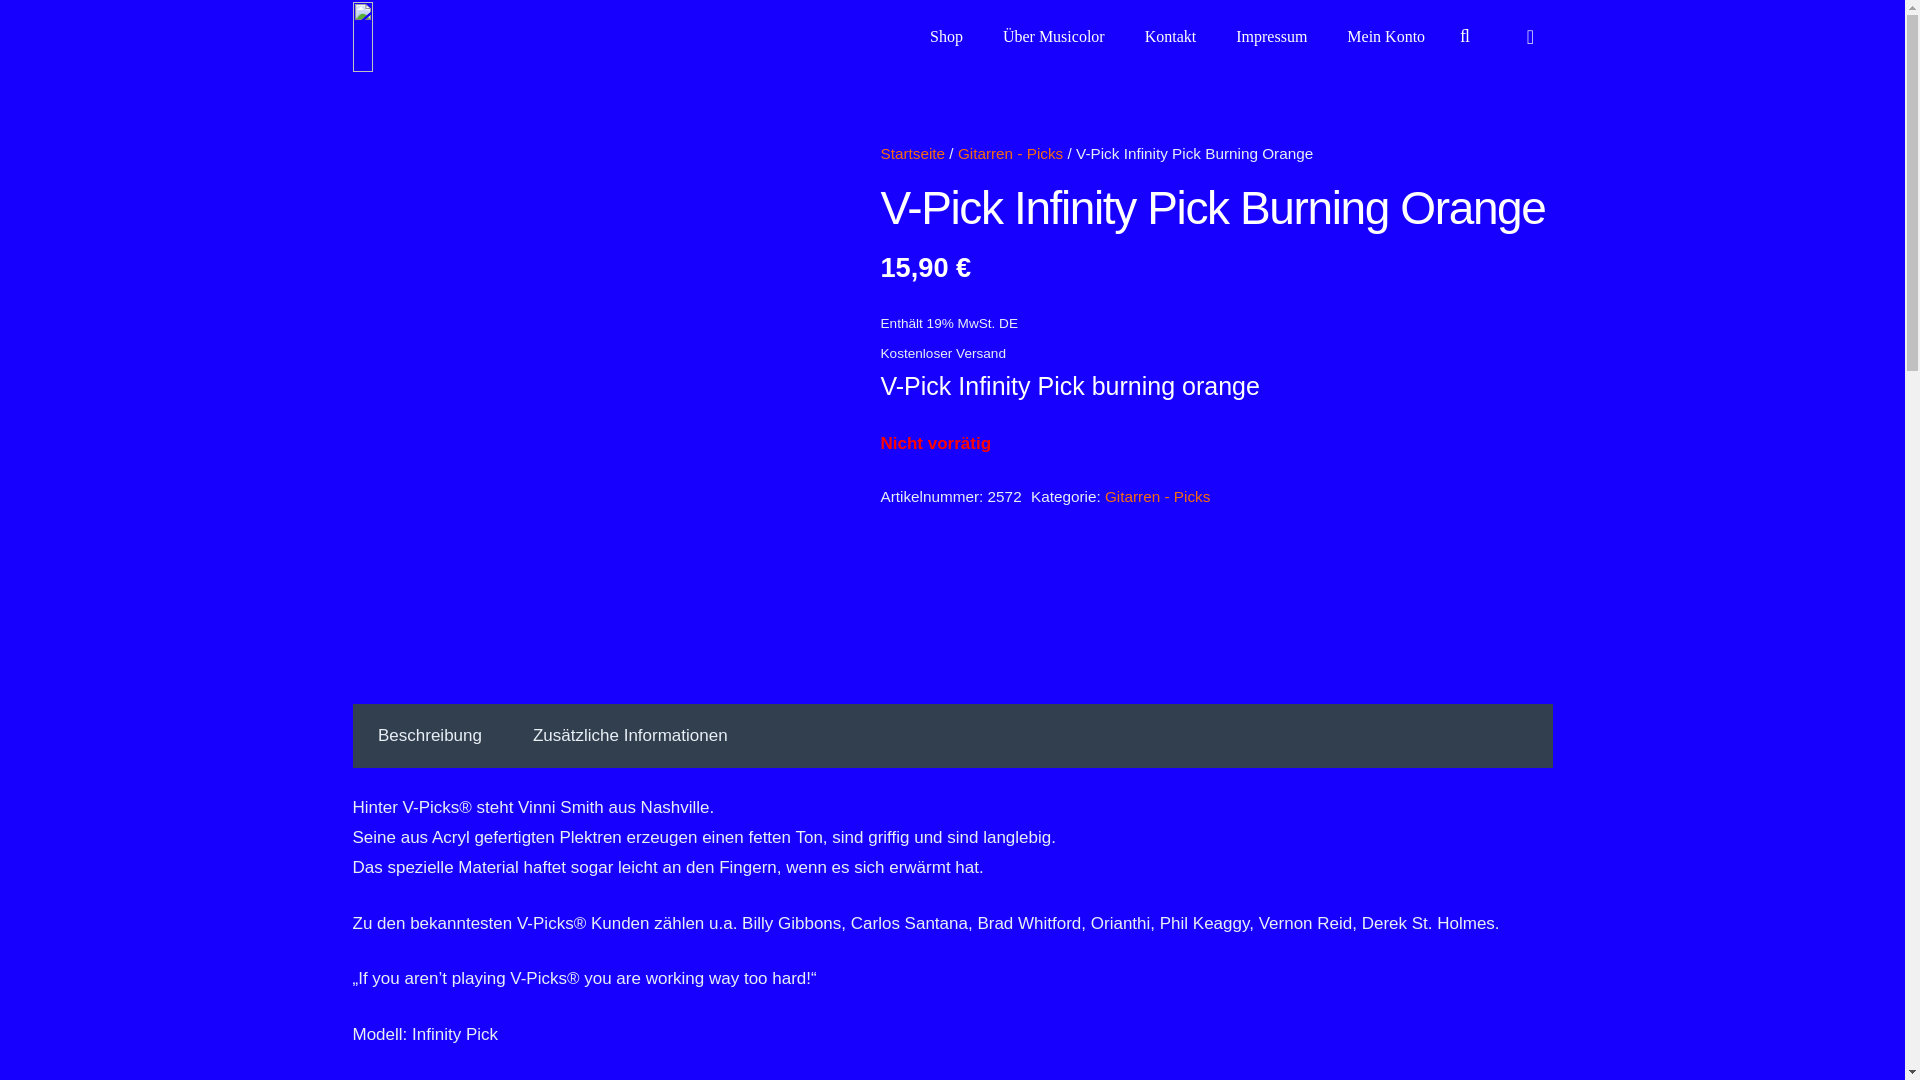  What do you see at coordinates (1386, 36) in the screenshot?
I see `Mein Konto` at bounding box center [1386, 36].